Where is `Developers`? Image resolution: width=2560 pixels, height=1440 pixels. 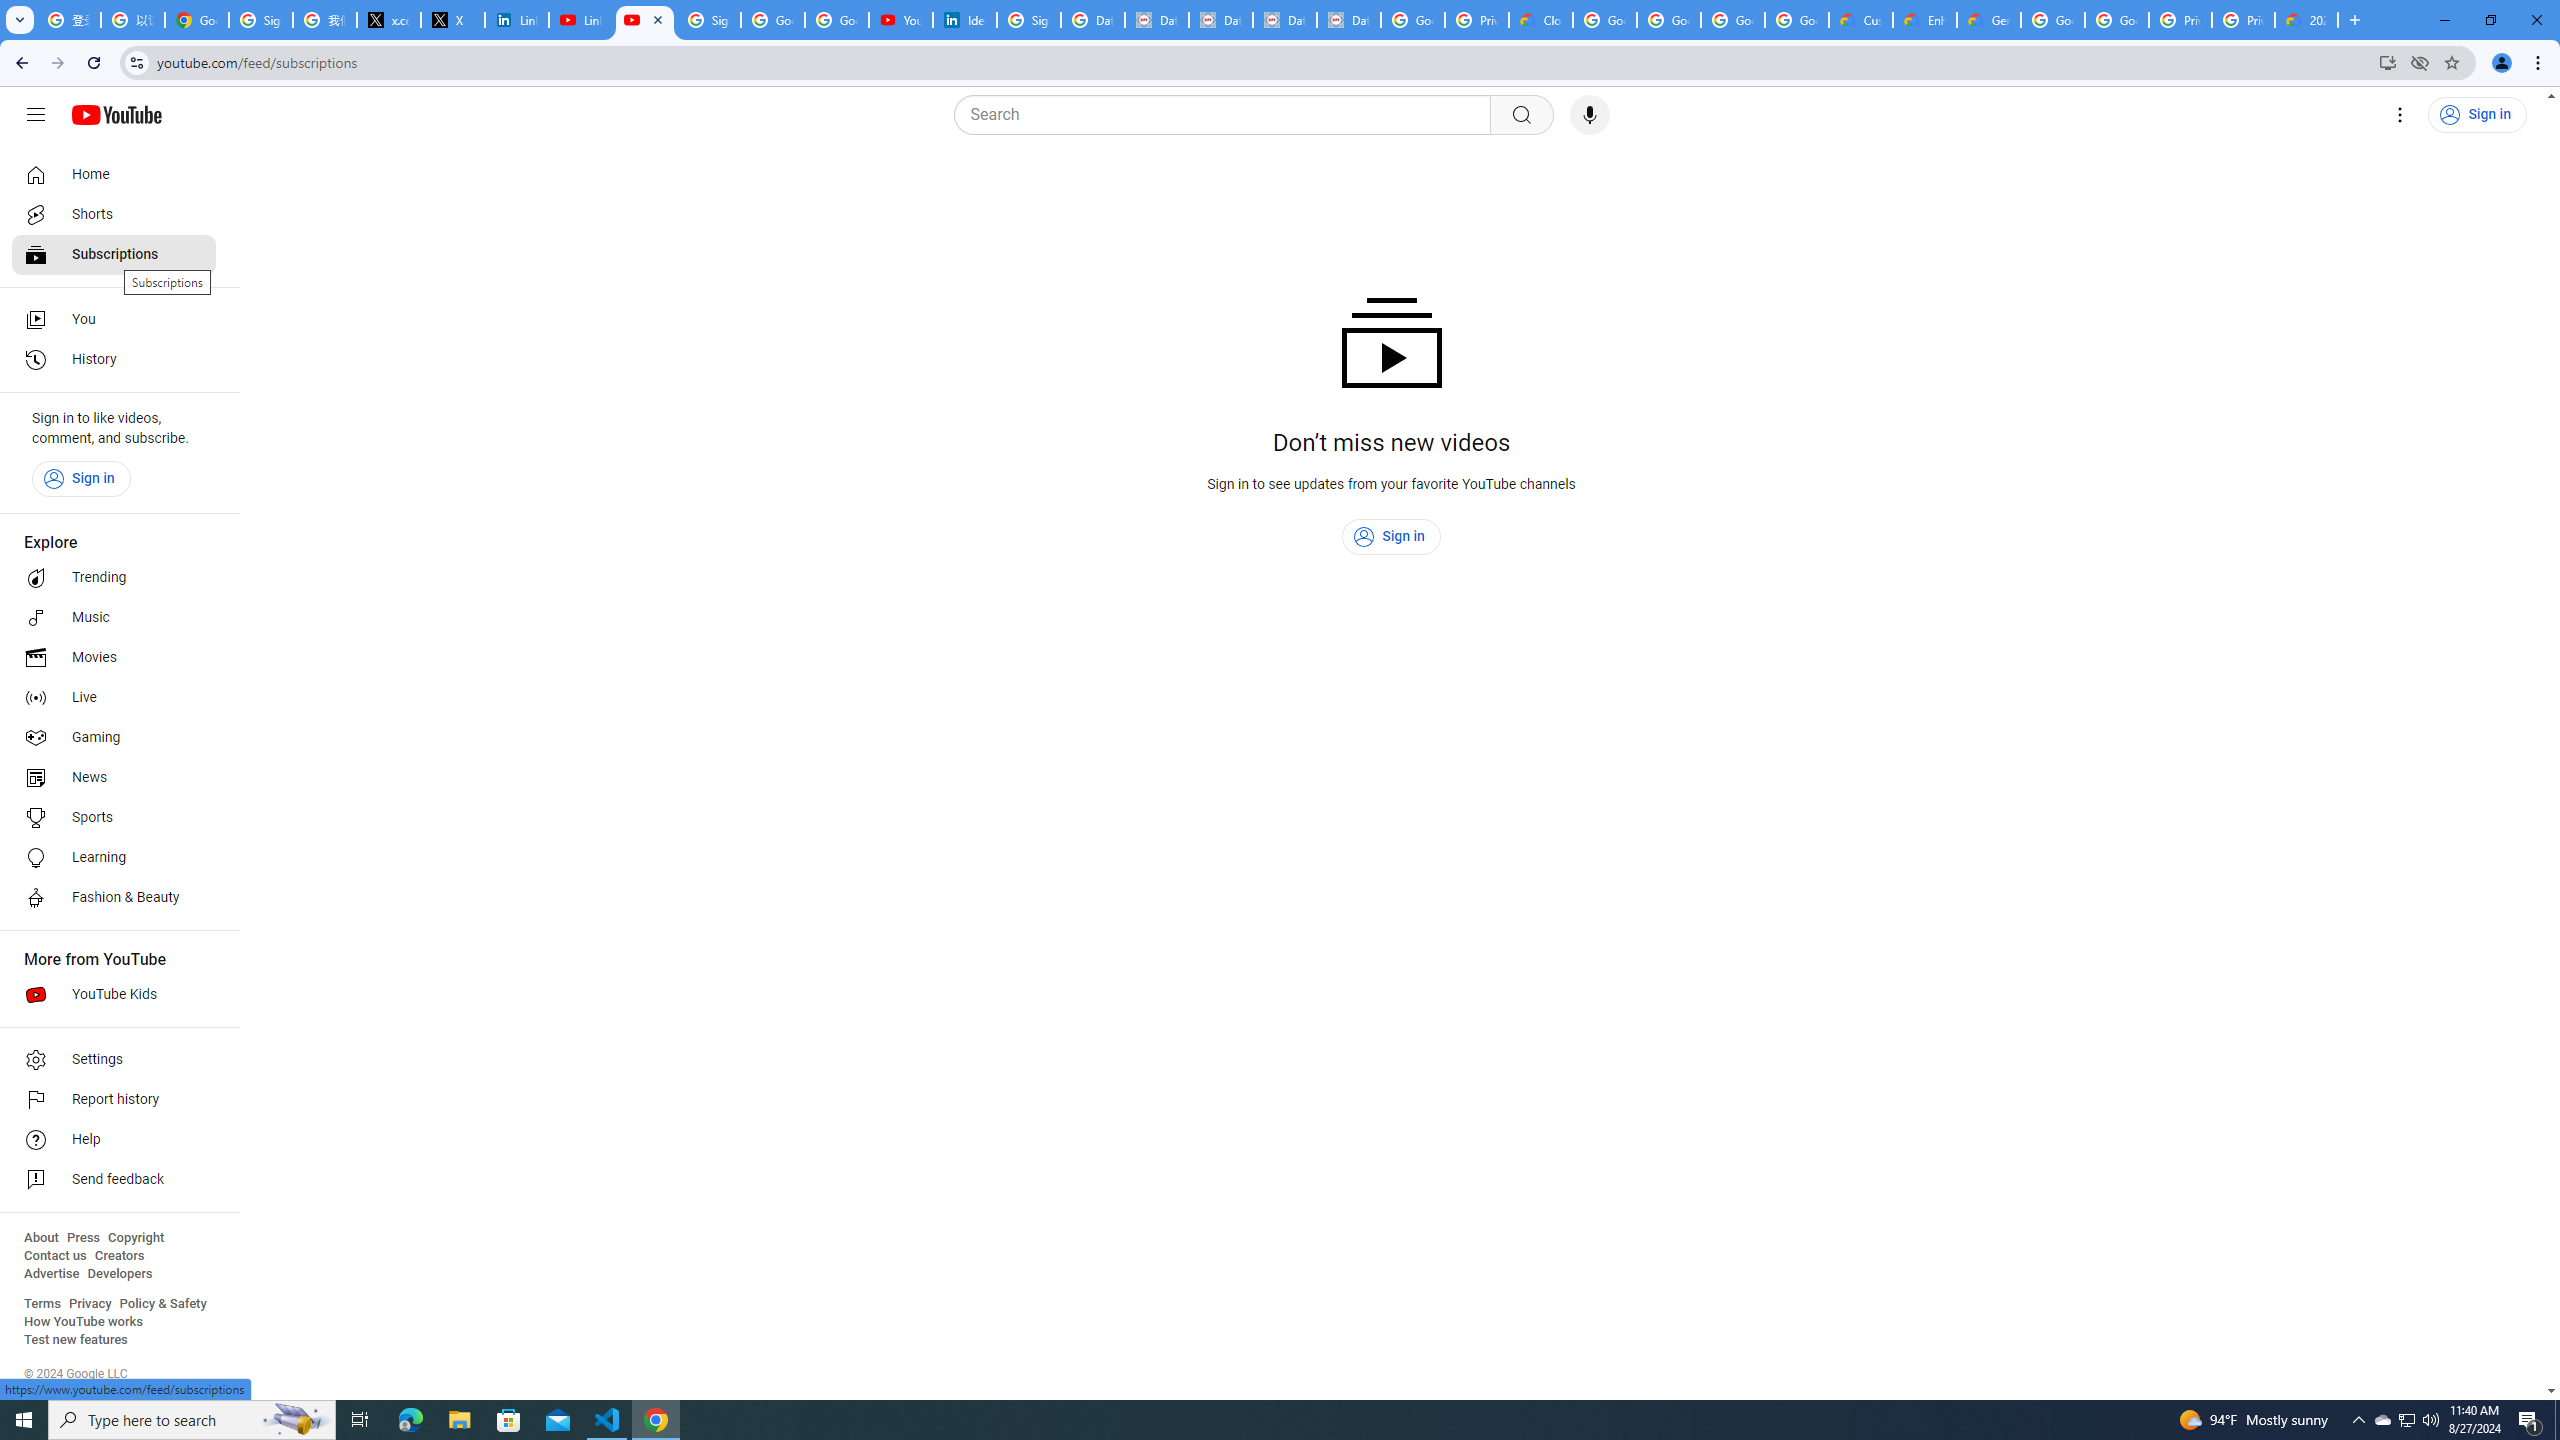
Developers is located at coordinates (120, 1274).